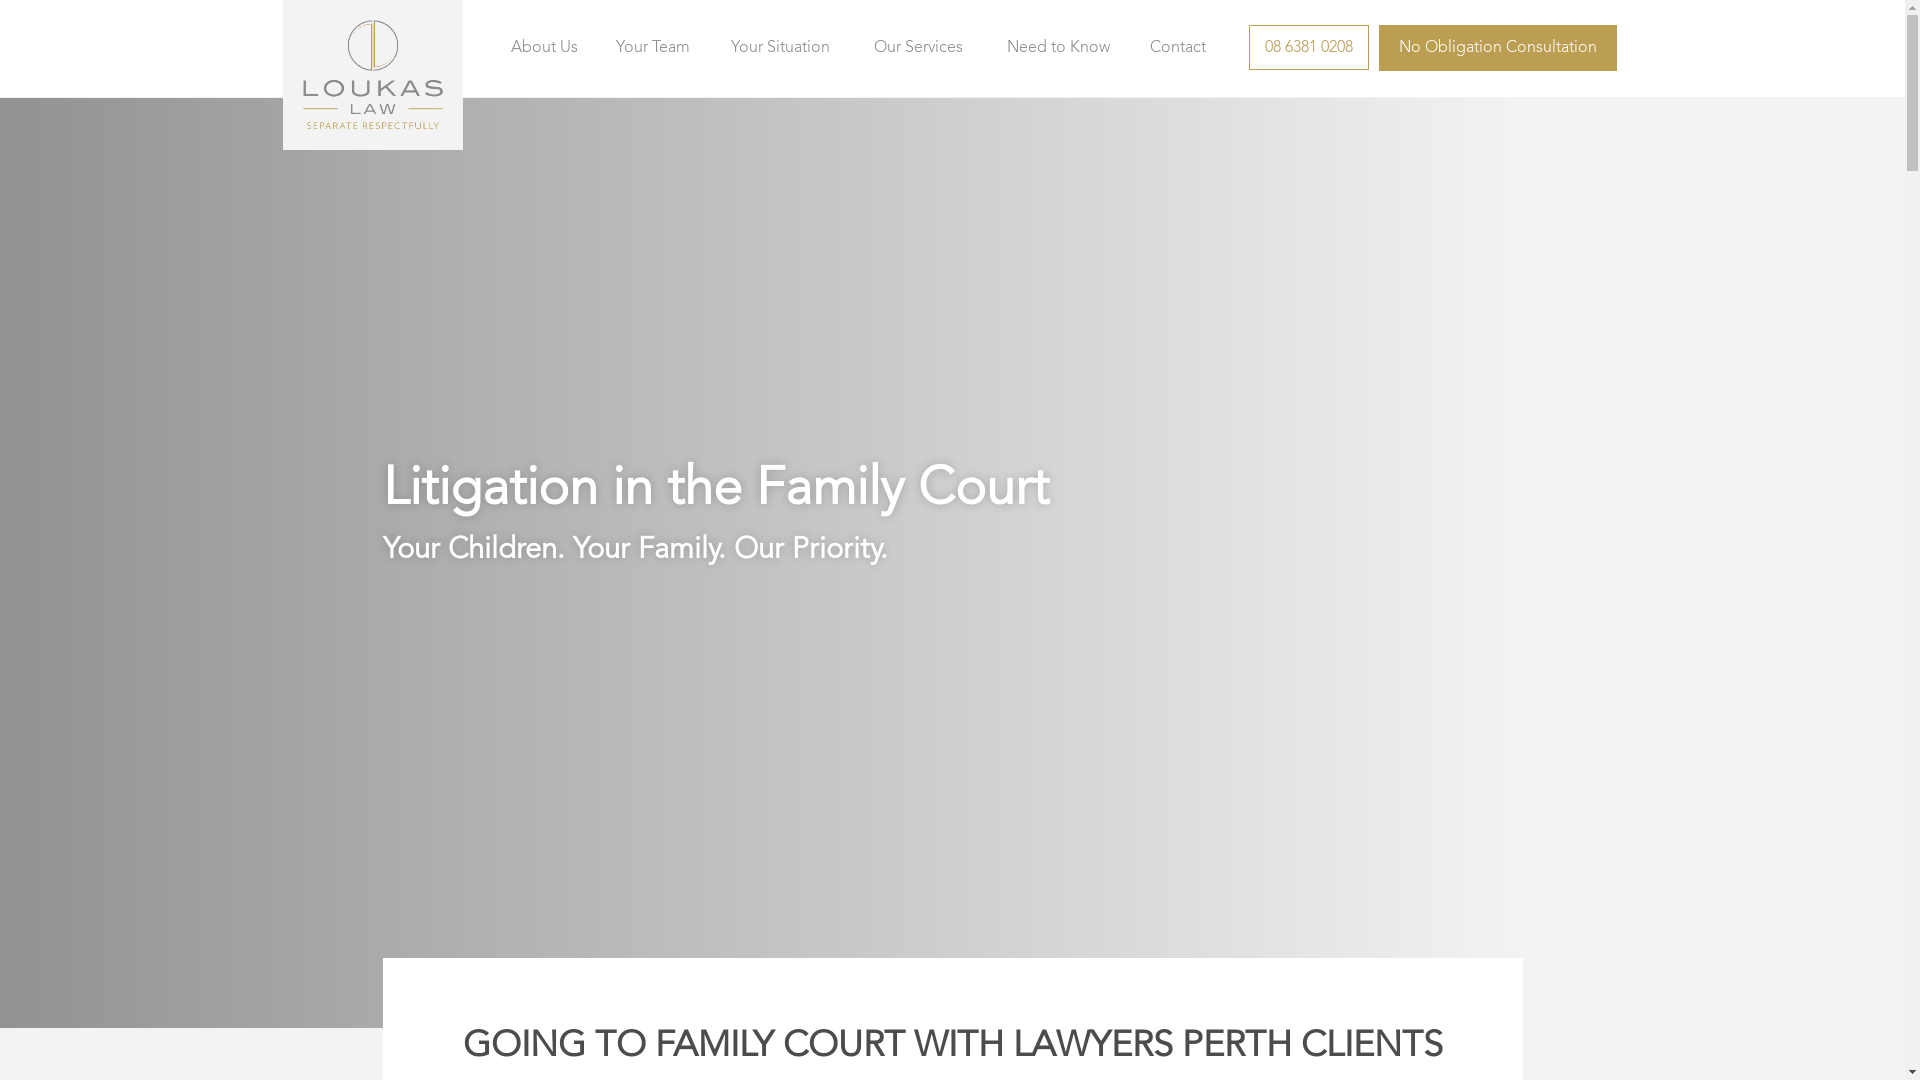 Image resolution: width=1920 pixels, height=1080 pixels. What do you see at coordinates (780, 48) in the screenshot?
I see `Your Situation` at bounding box center [780, 48].